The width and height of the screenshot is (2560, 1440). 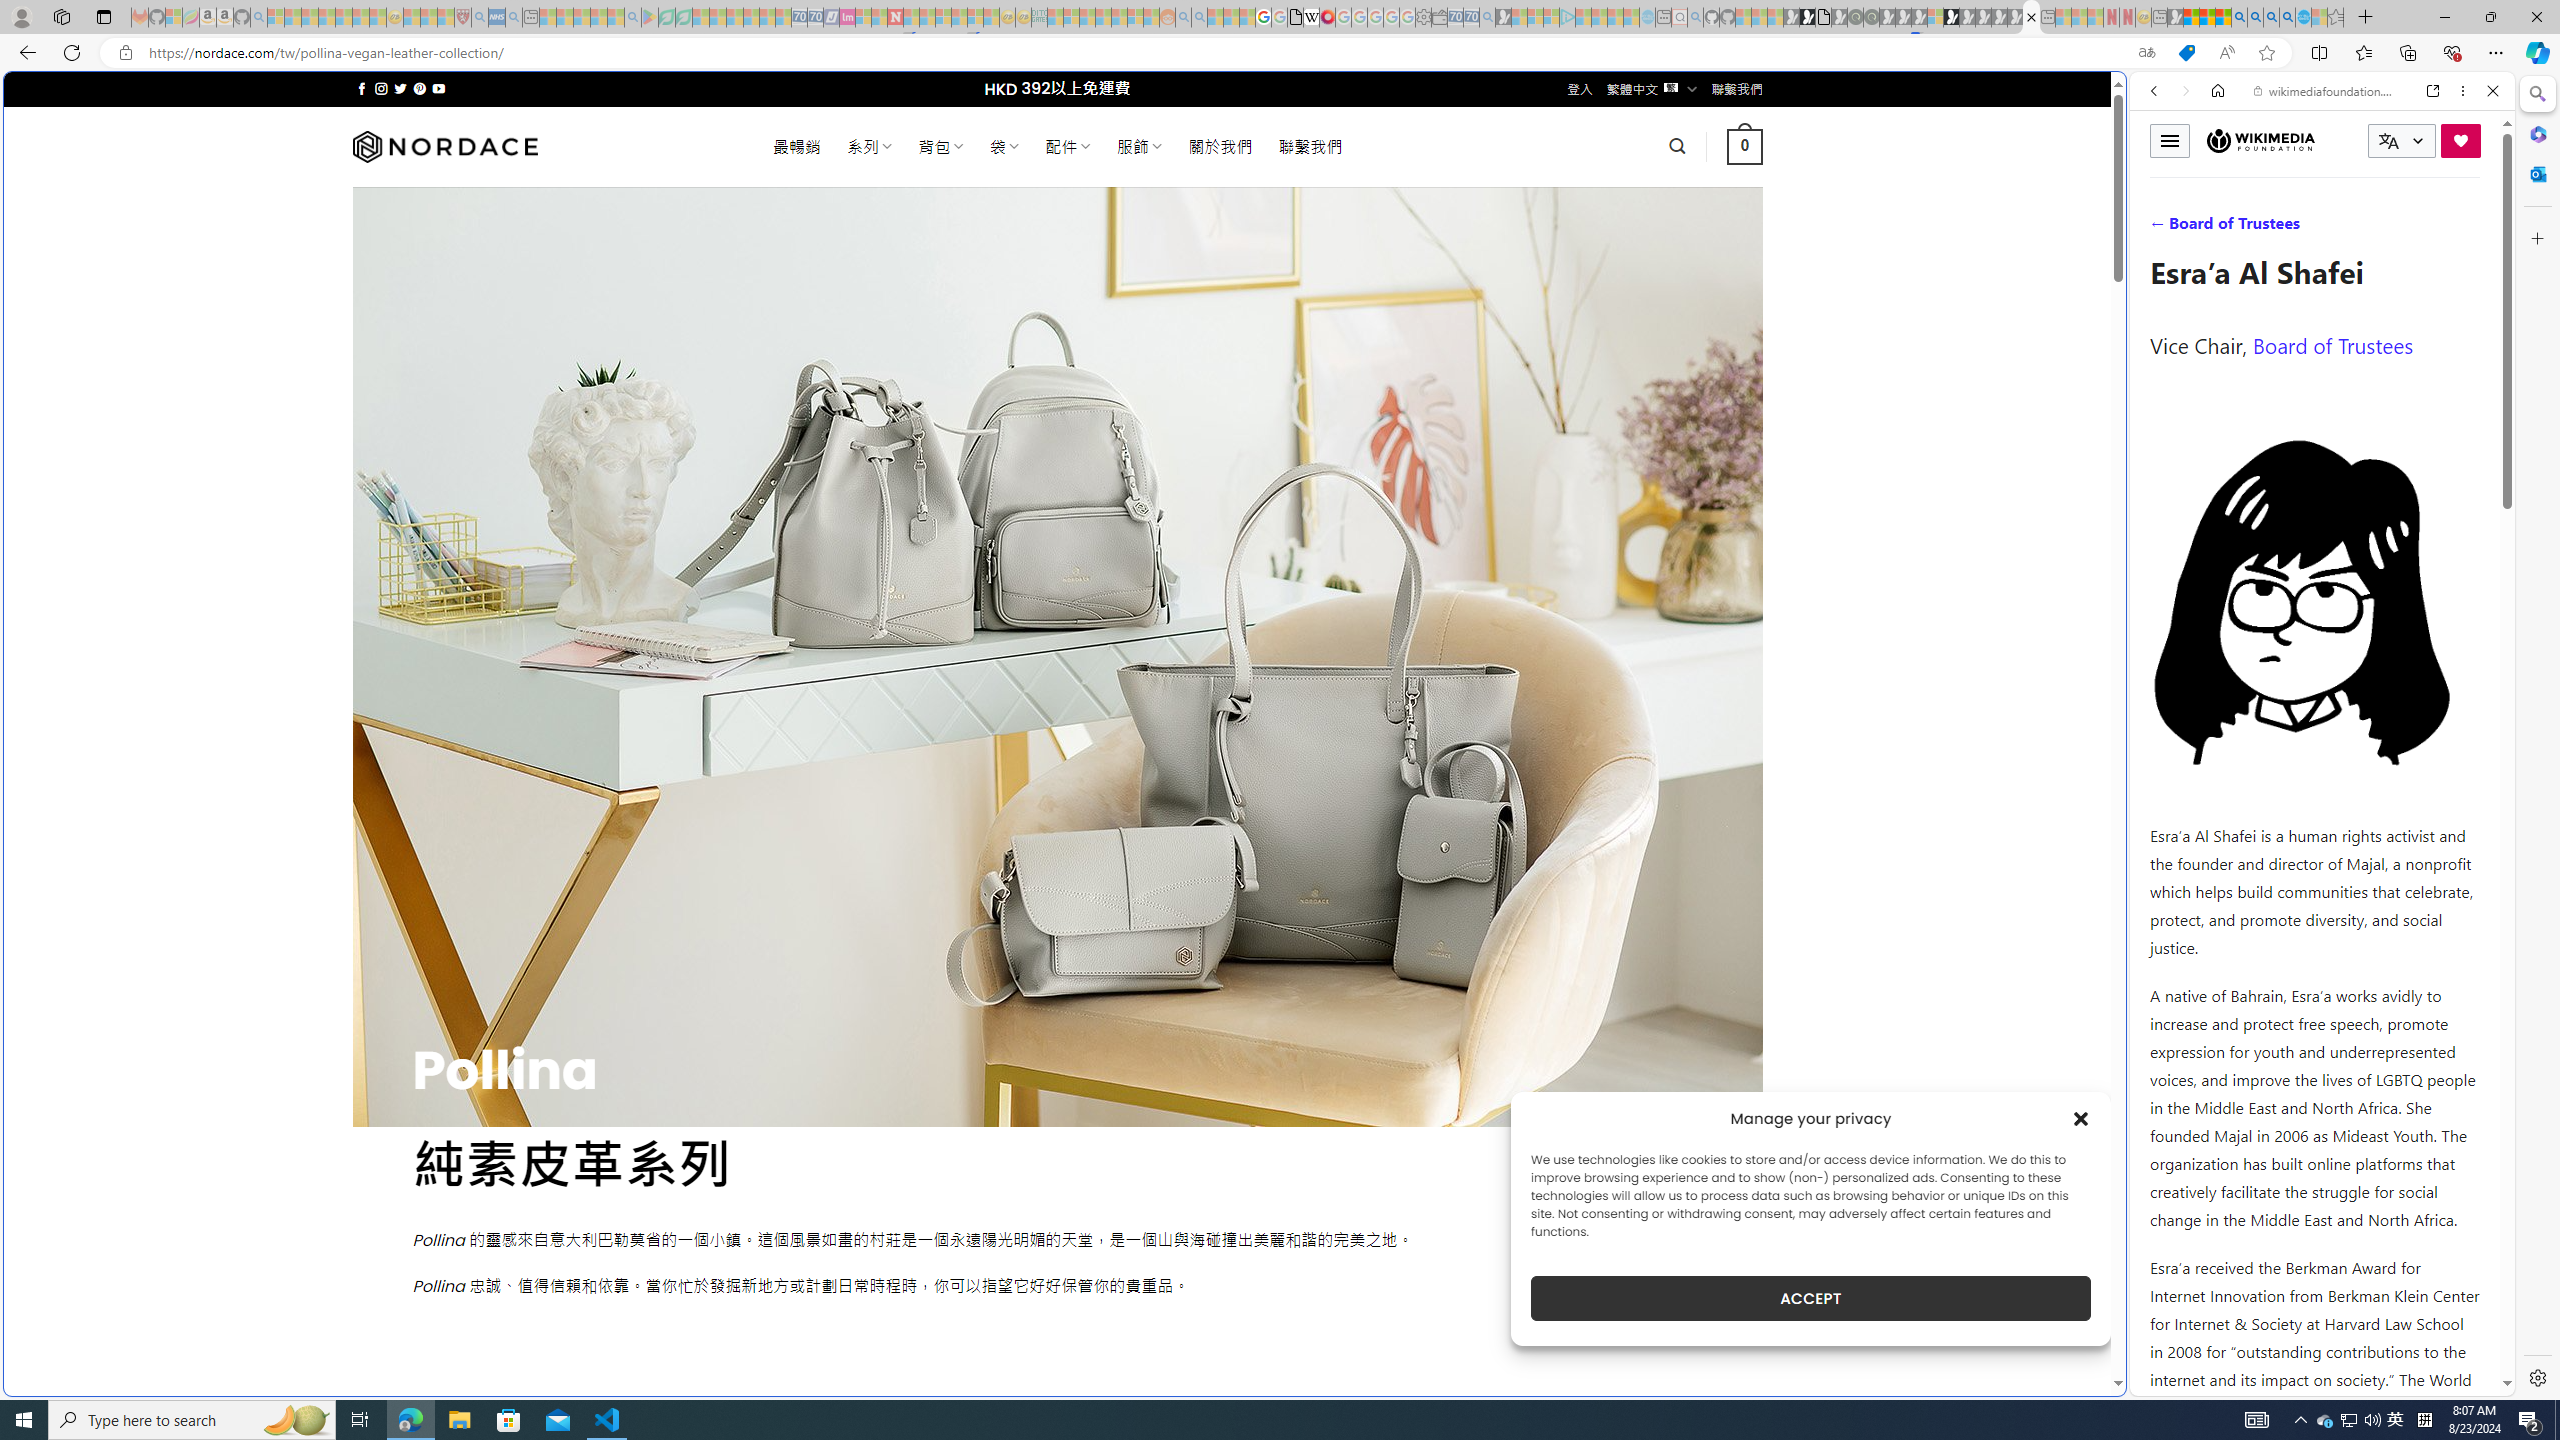 I want to click on Tab actions menu, so click(x=104, y=16).